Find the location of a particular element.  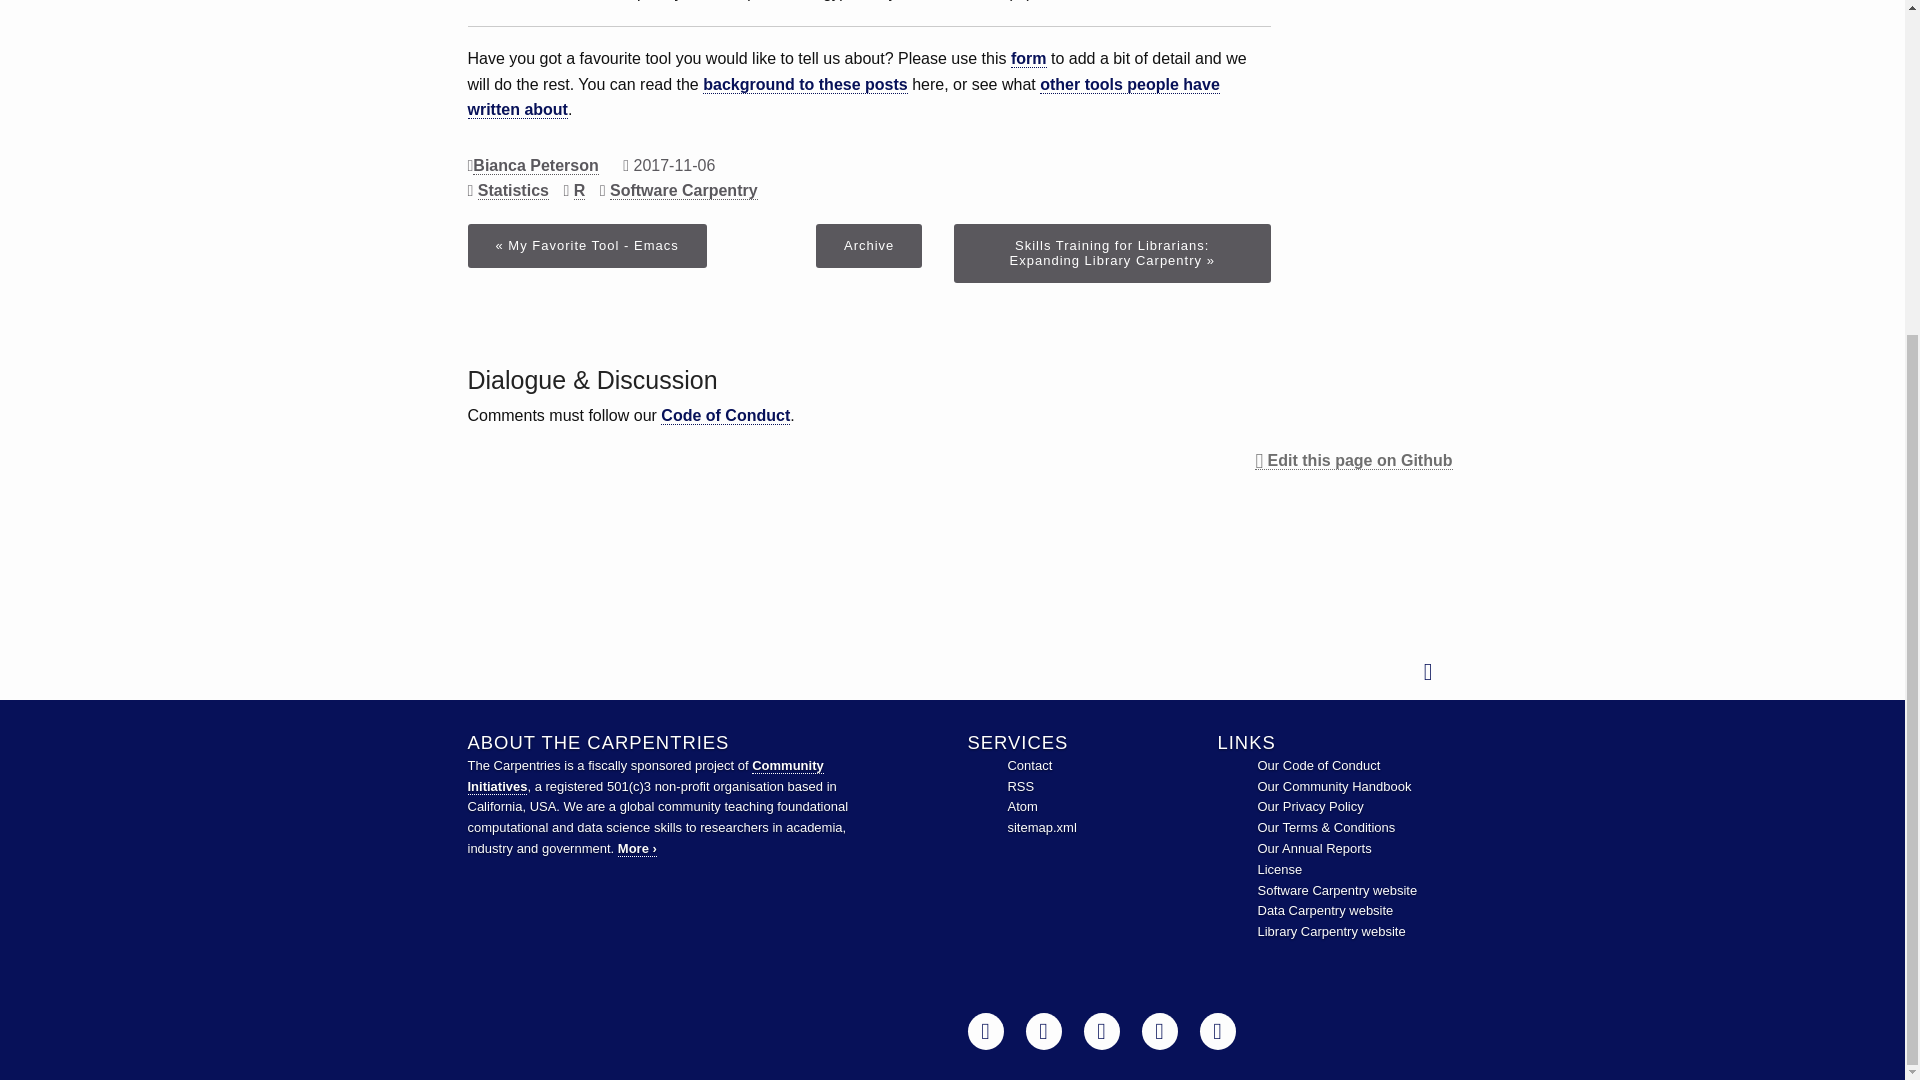

License is located at coordinates (1280, 868).